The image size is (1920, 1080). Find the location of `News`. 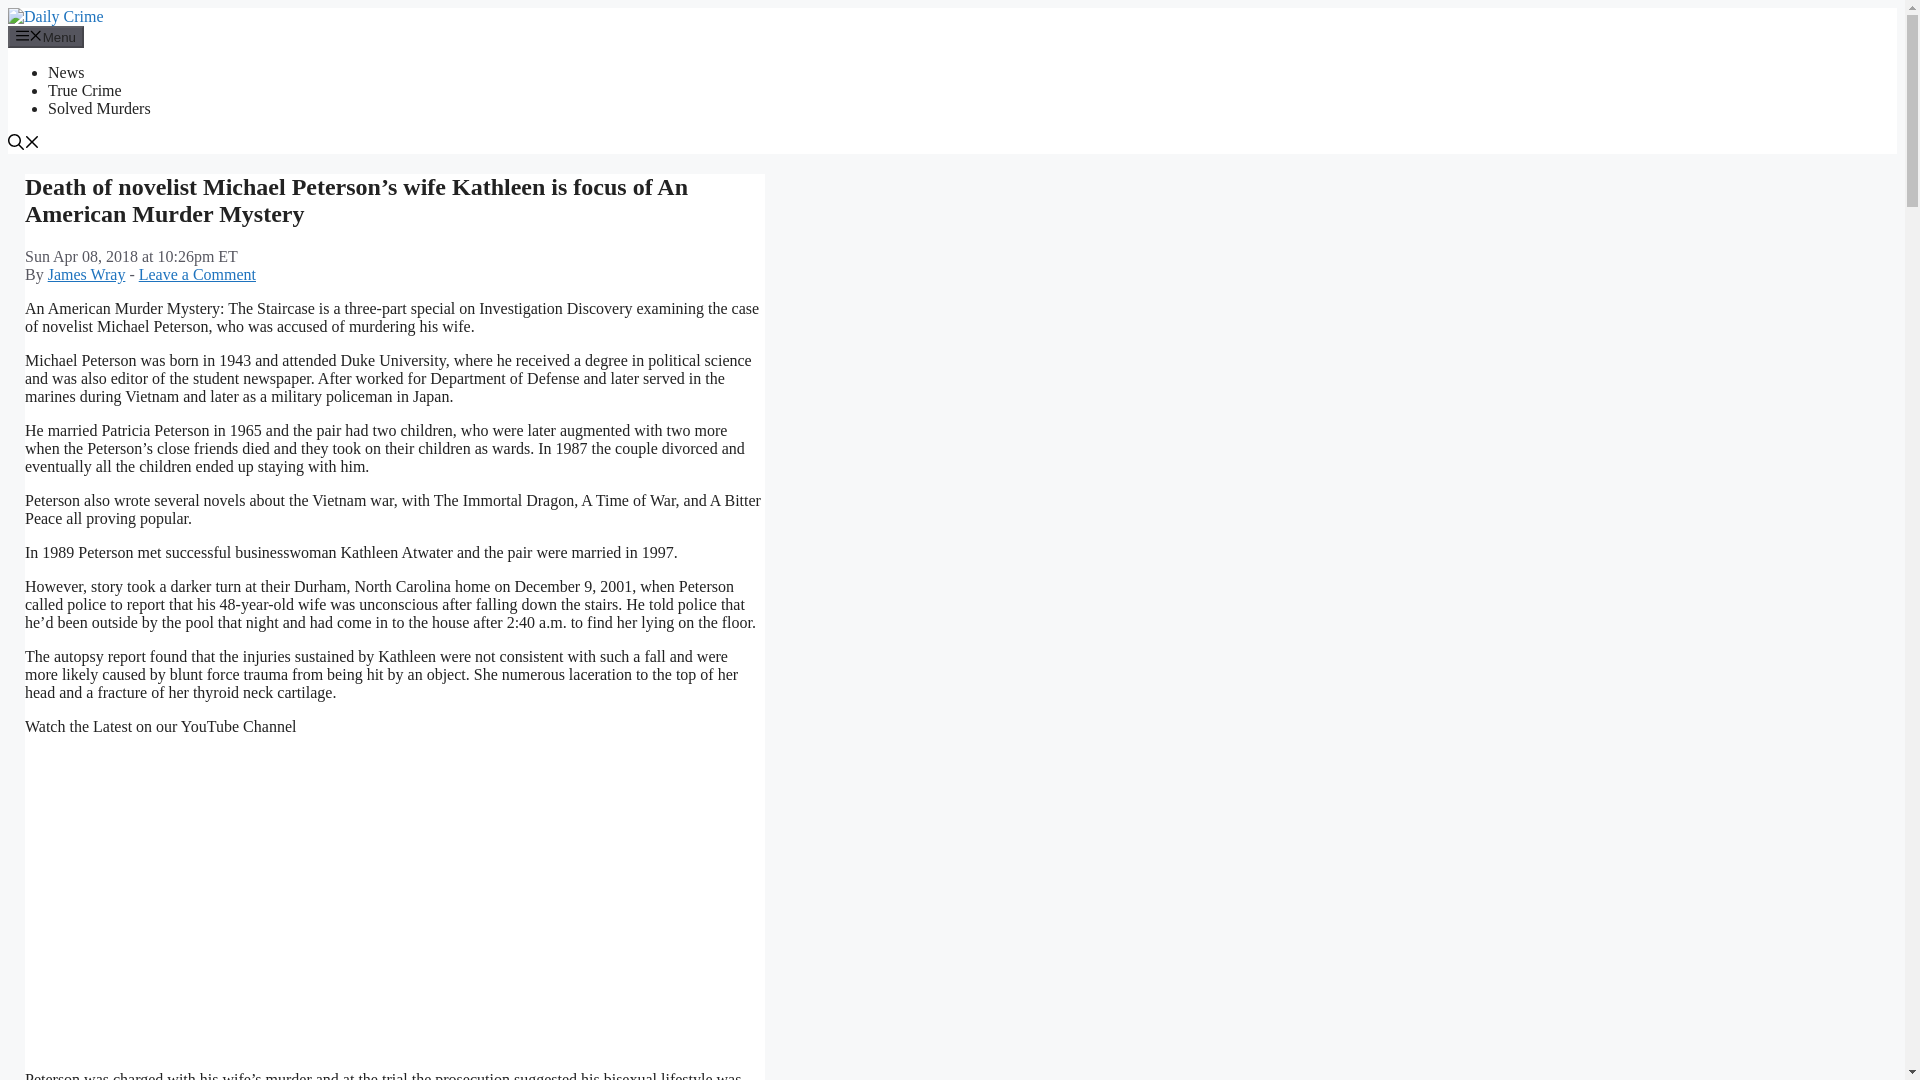

News is located at coordinates (66, 72).